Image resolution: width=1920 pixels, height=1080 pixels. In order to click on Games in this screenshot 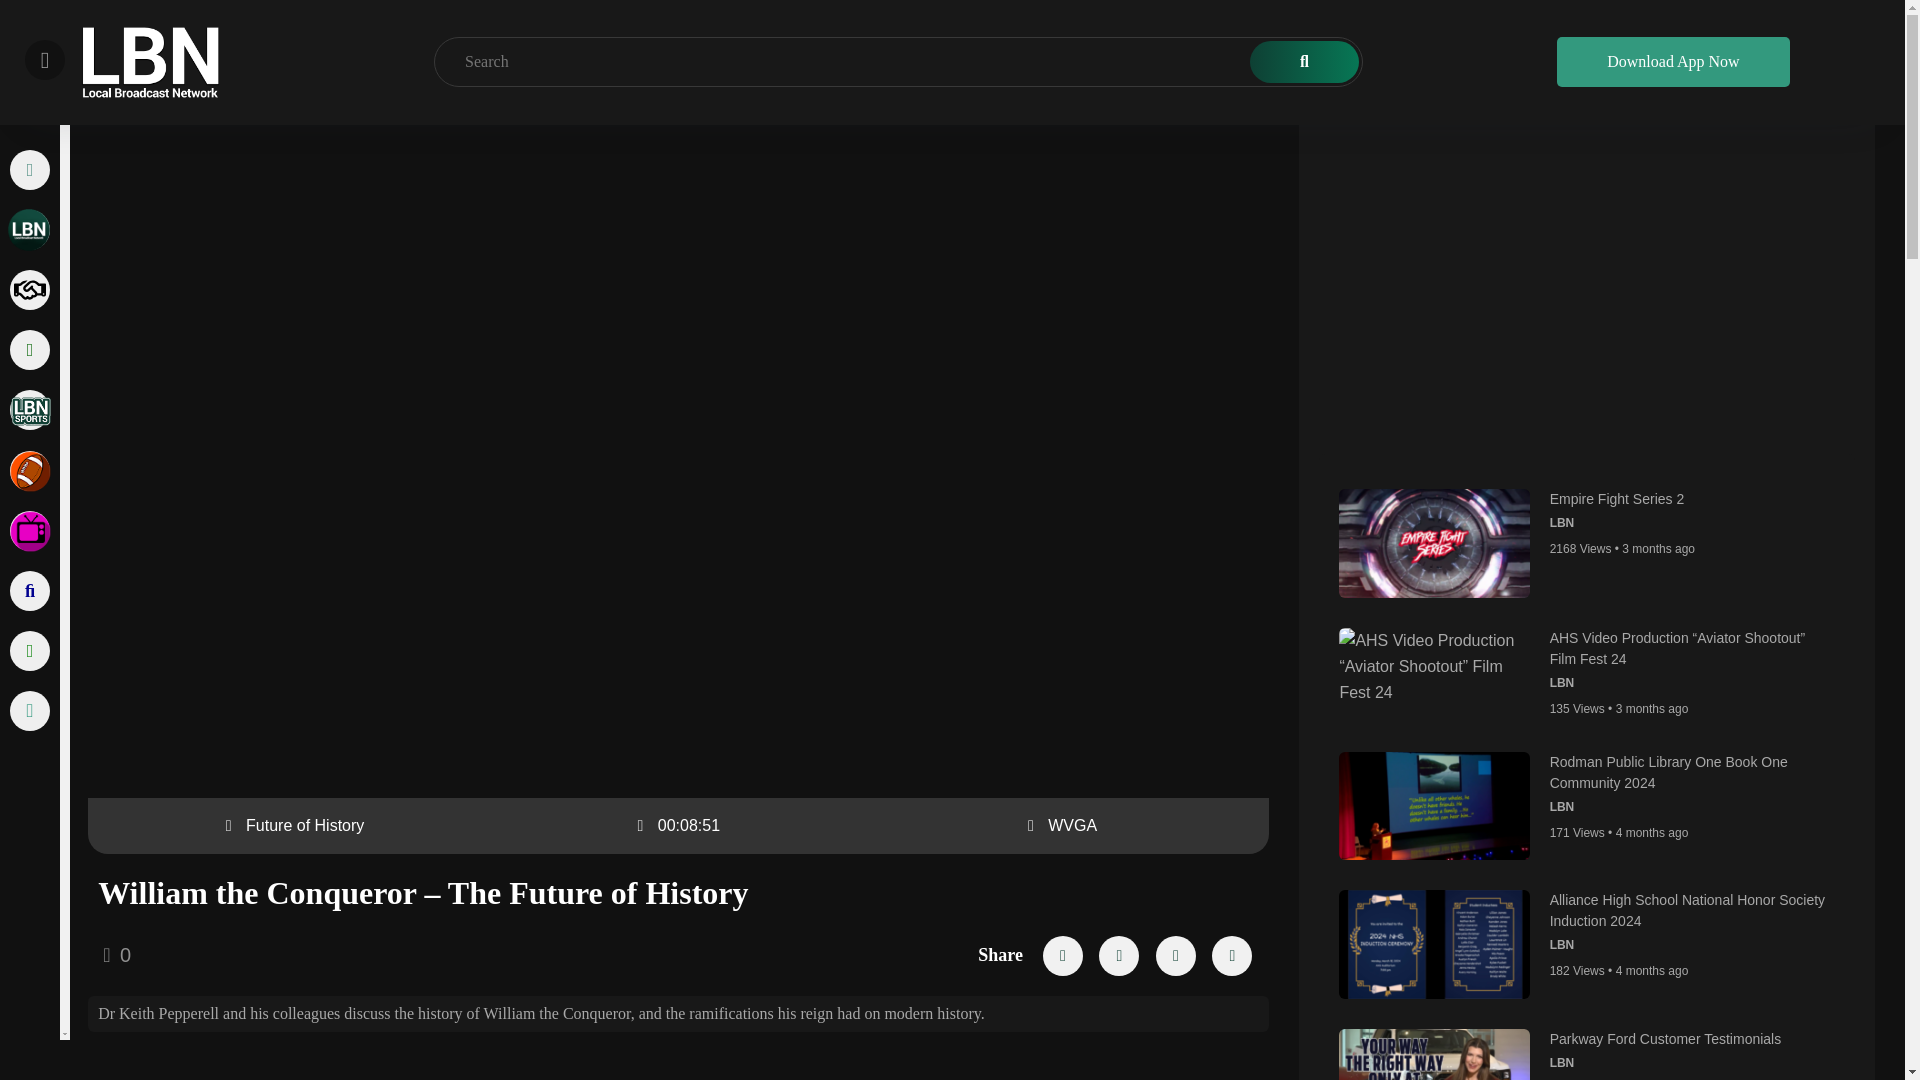, I will do `click(29, 471)`.